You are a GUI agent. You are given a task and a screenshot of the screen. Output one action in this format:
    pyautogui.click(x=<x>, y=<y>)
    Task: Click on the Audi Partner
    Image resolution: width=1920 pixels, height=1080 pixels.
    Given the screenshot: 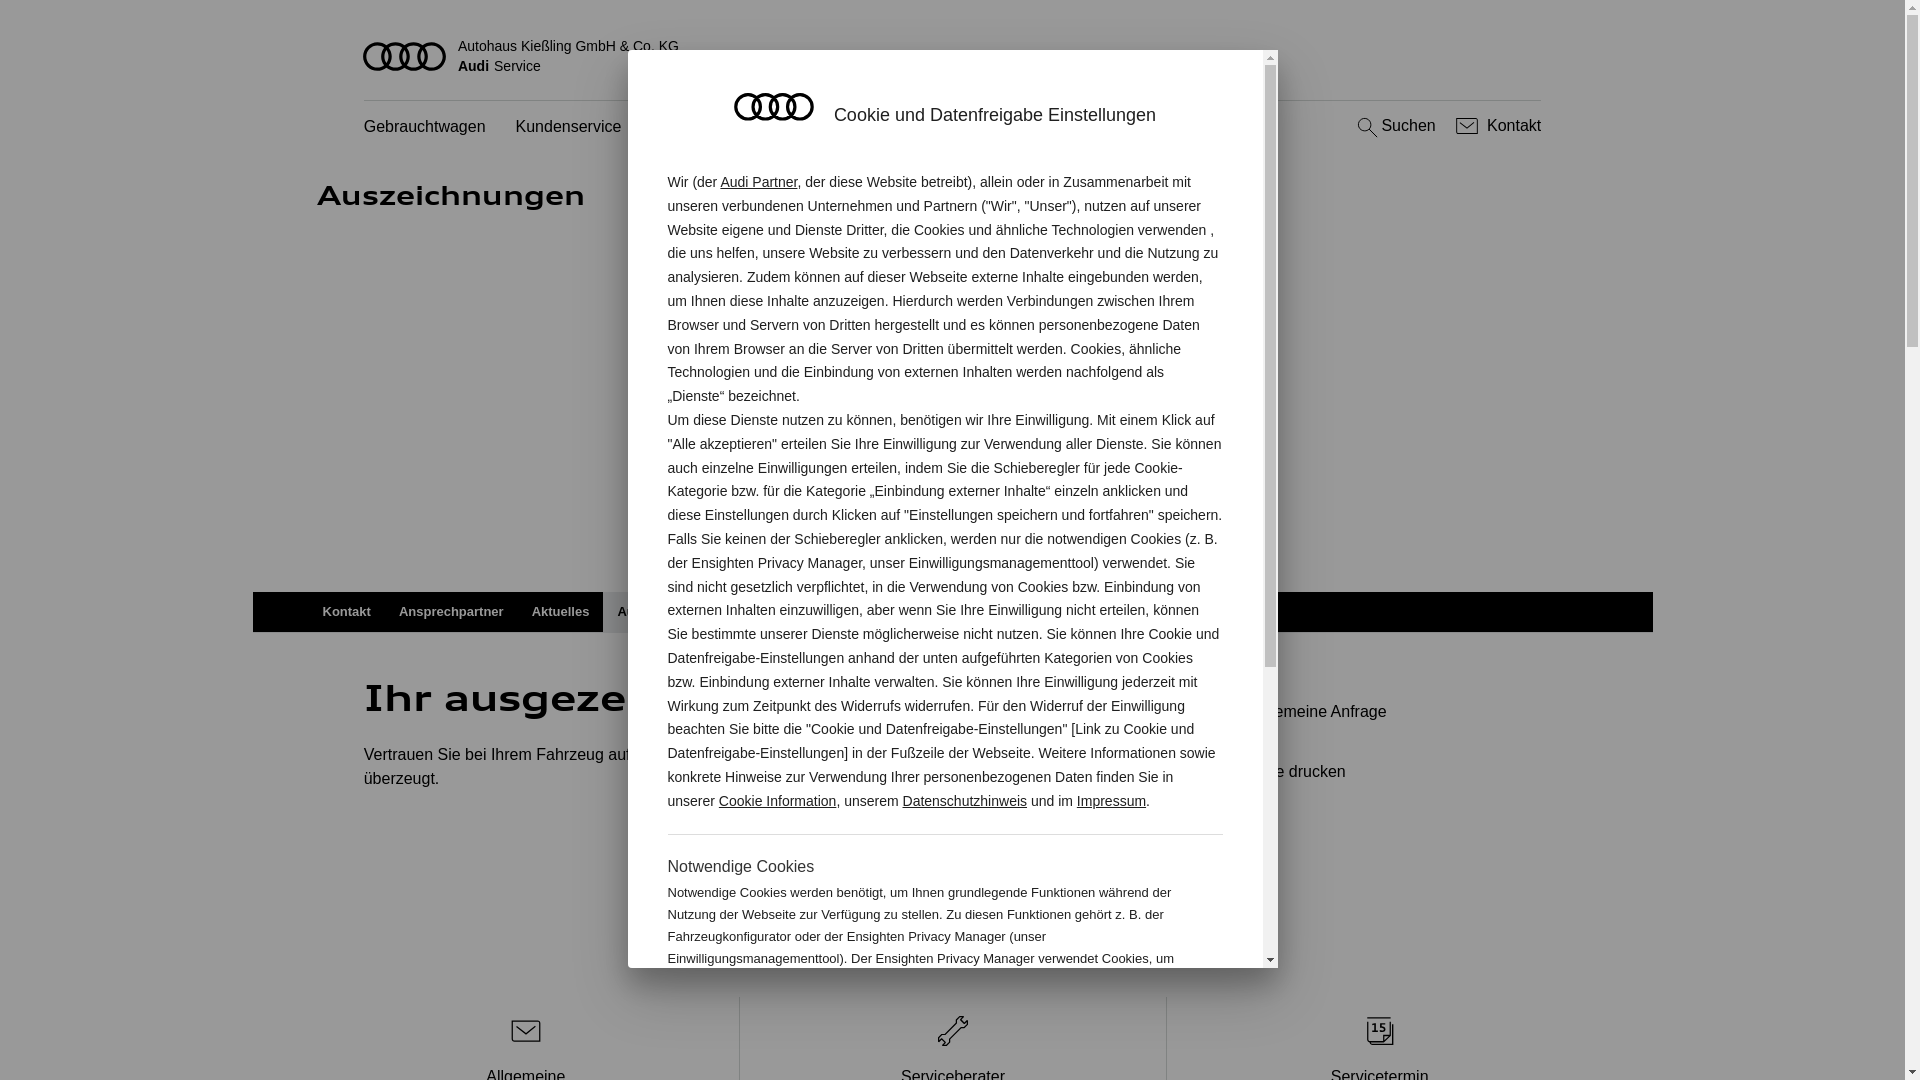 What is the action you would take?
    pyautogui.click(x=758, y=182)
    